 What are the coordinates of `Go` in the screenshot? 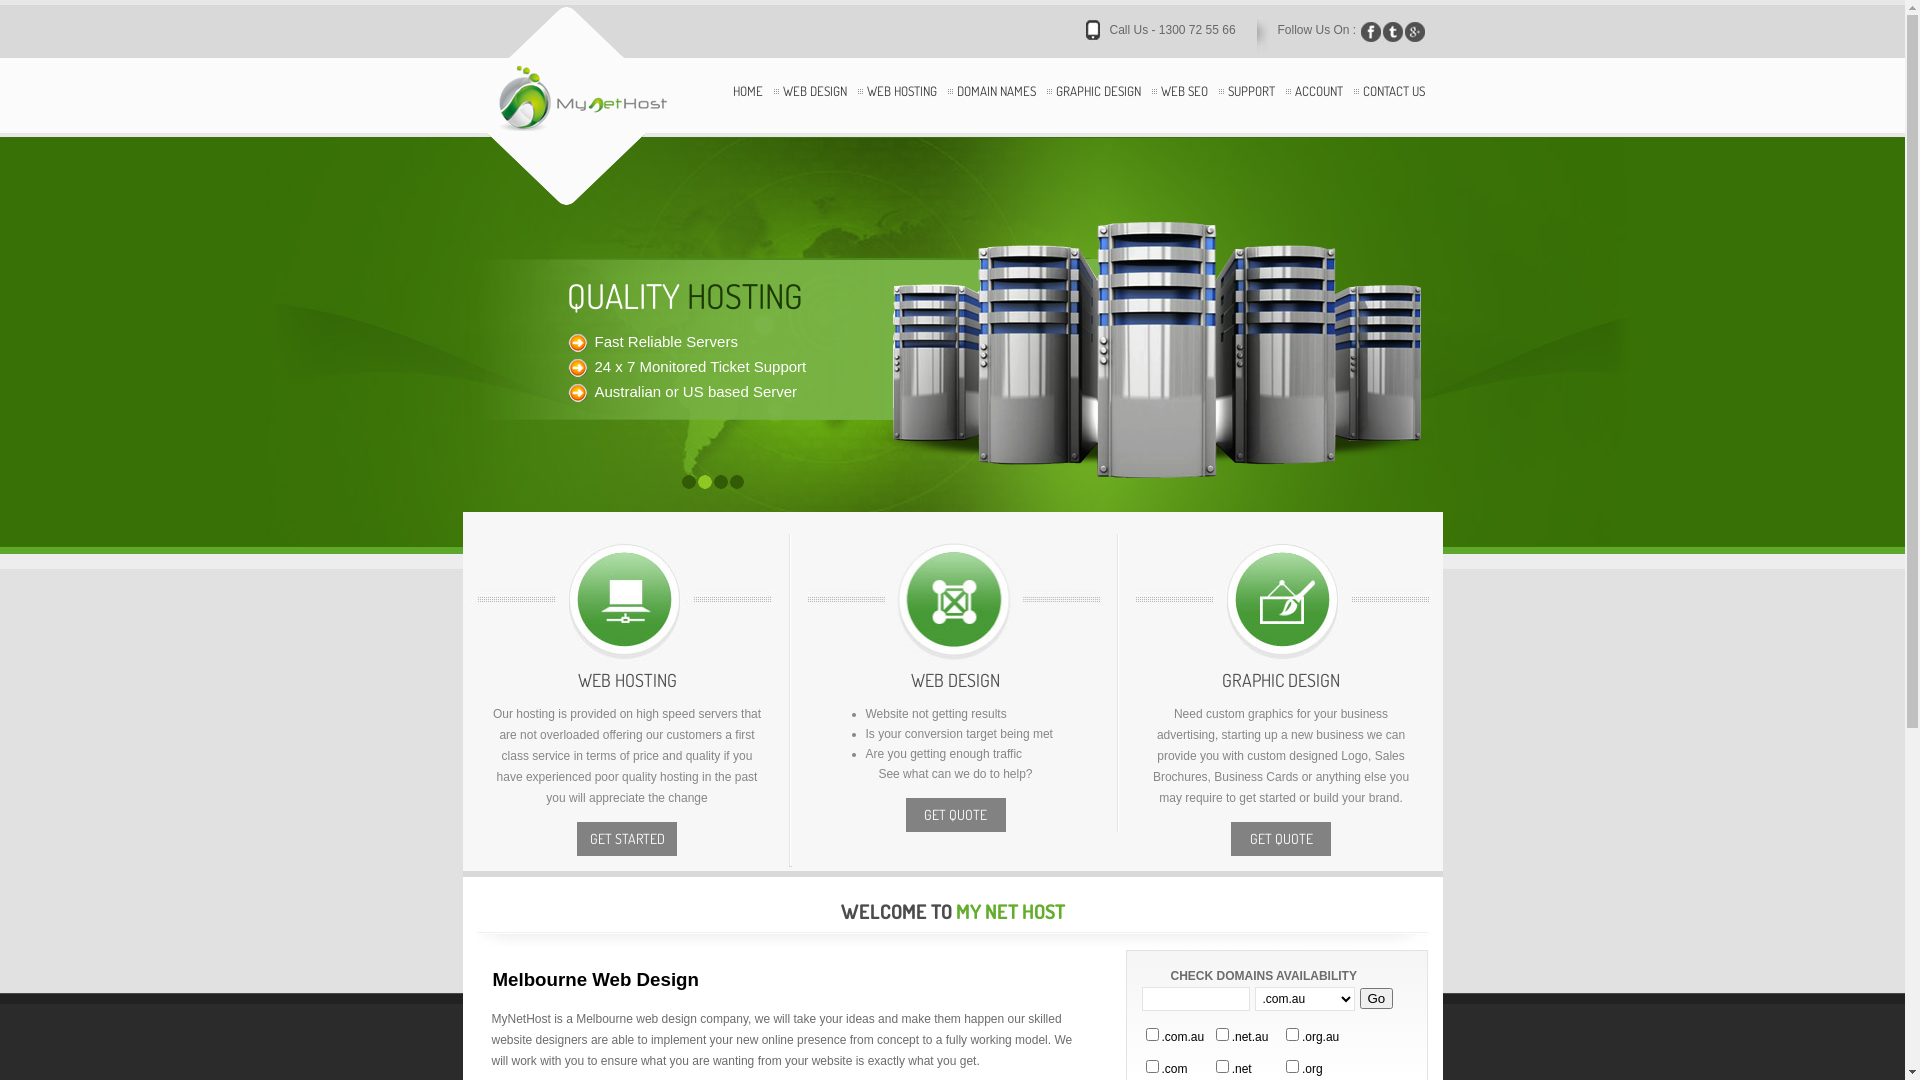 It's located at (1377, 998).